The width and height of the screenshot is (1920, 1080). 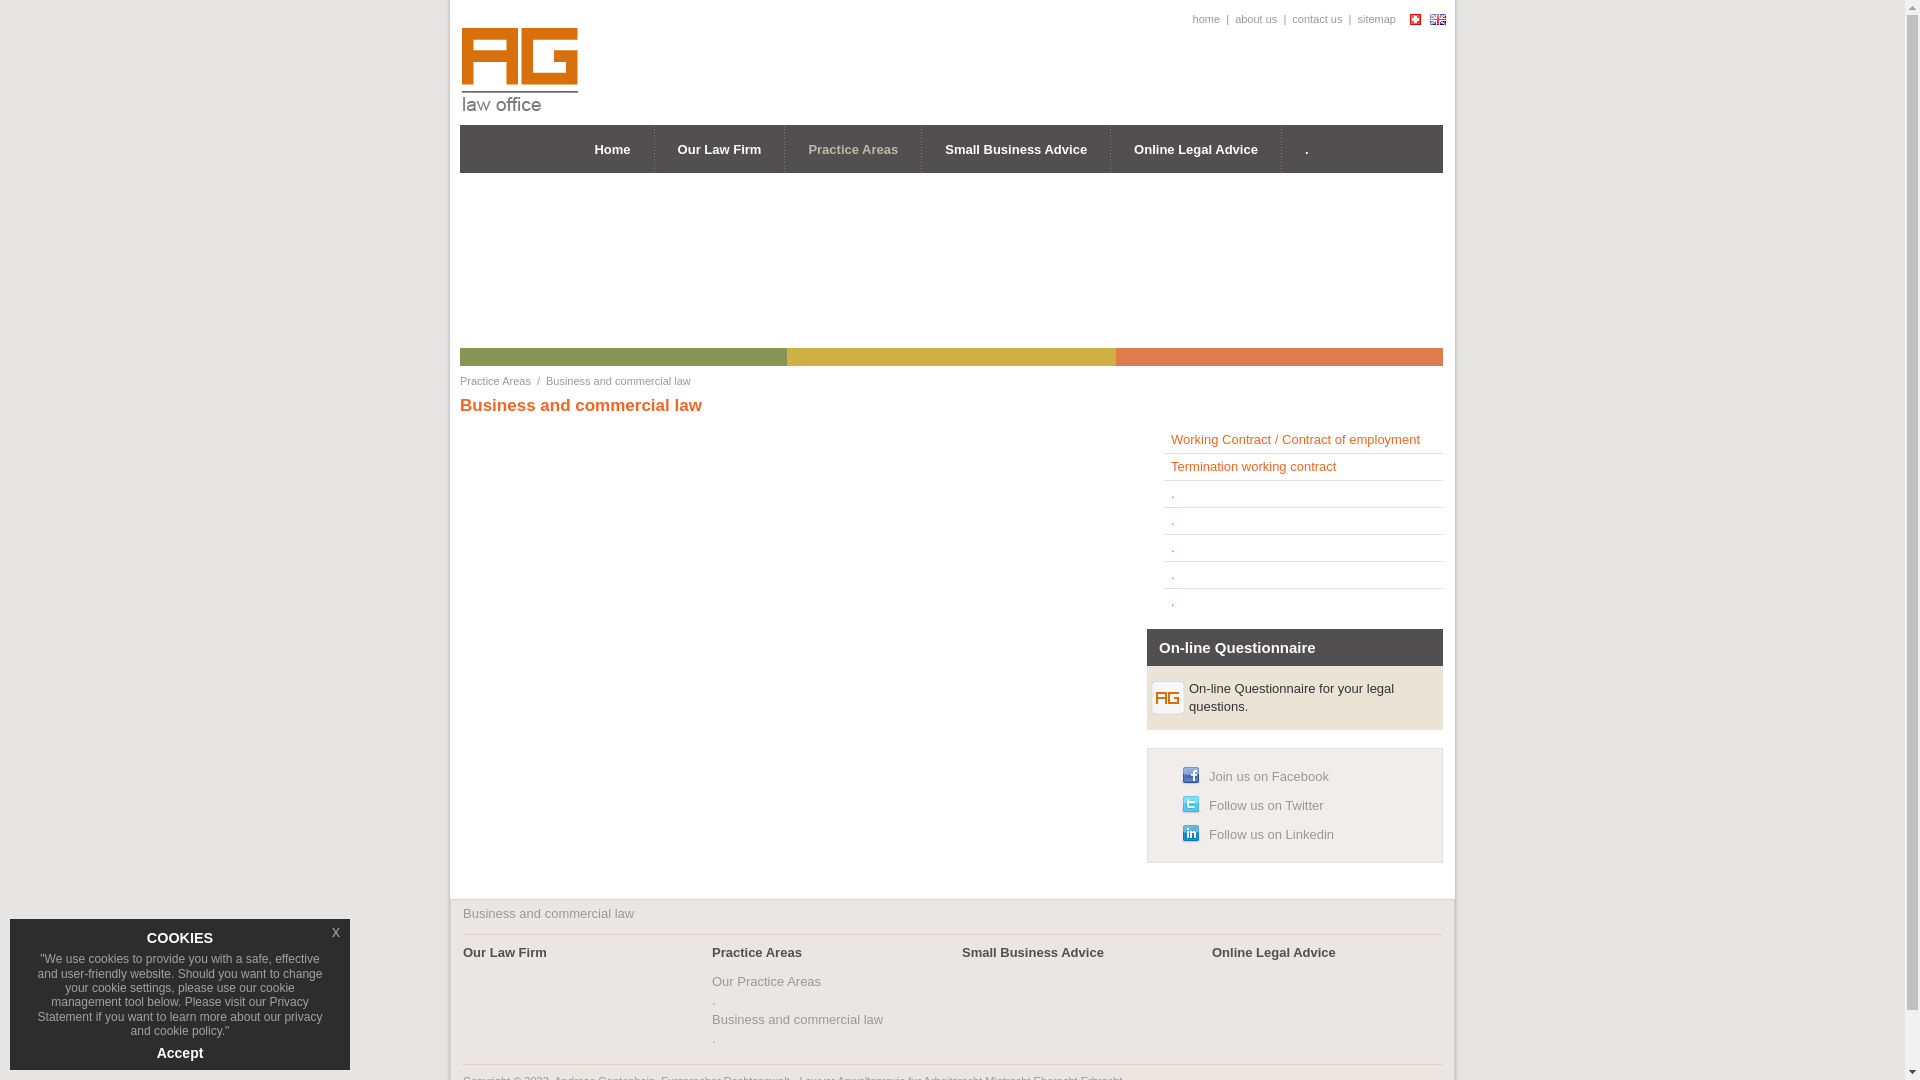 What do you see at coordinates (1254, 466) in the screenshot?
I see `Termination working contract` at bounding box center [1254, 466].